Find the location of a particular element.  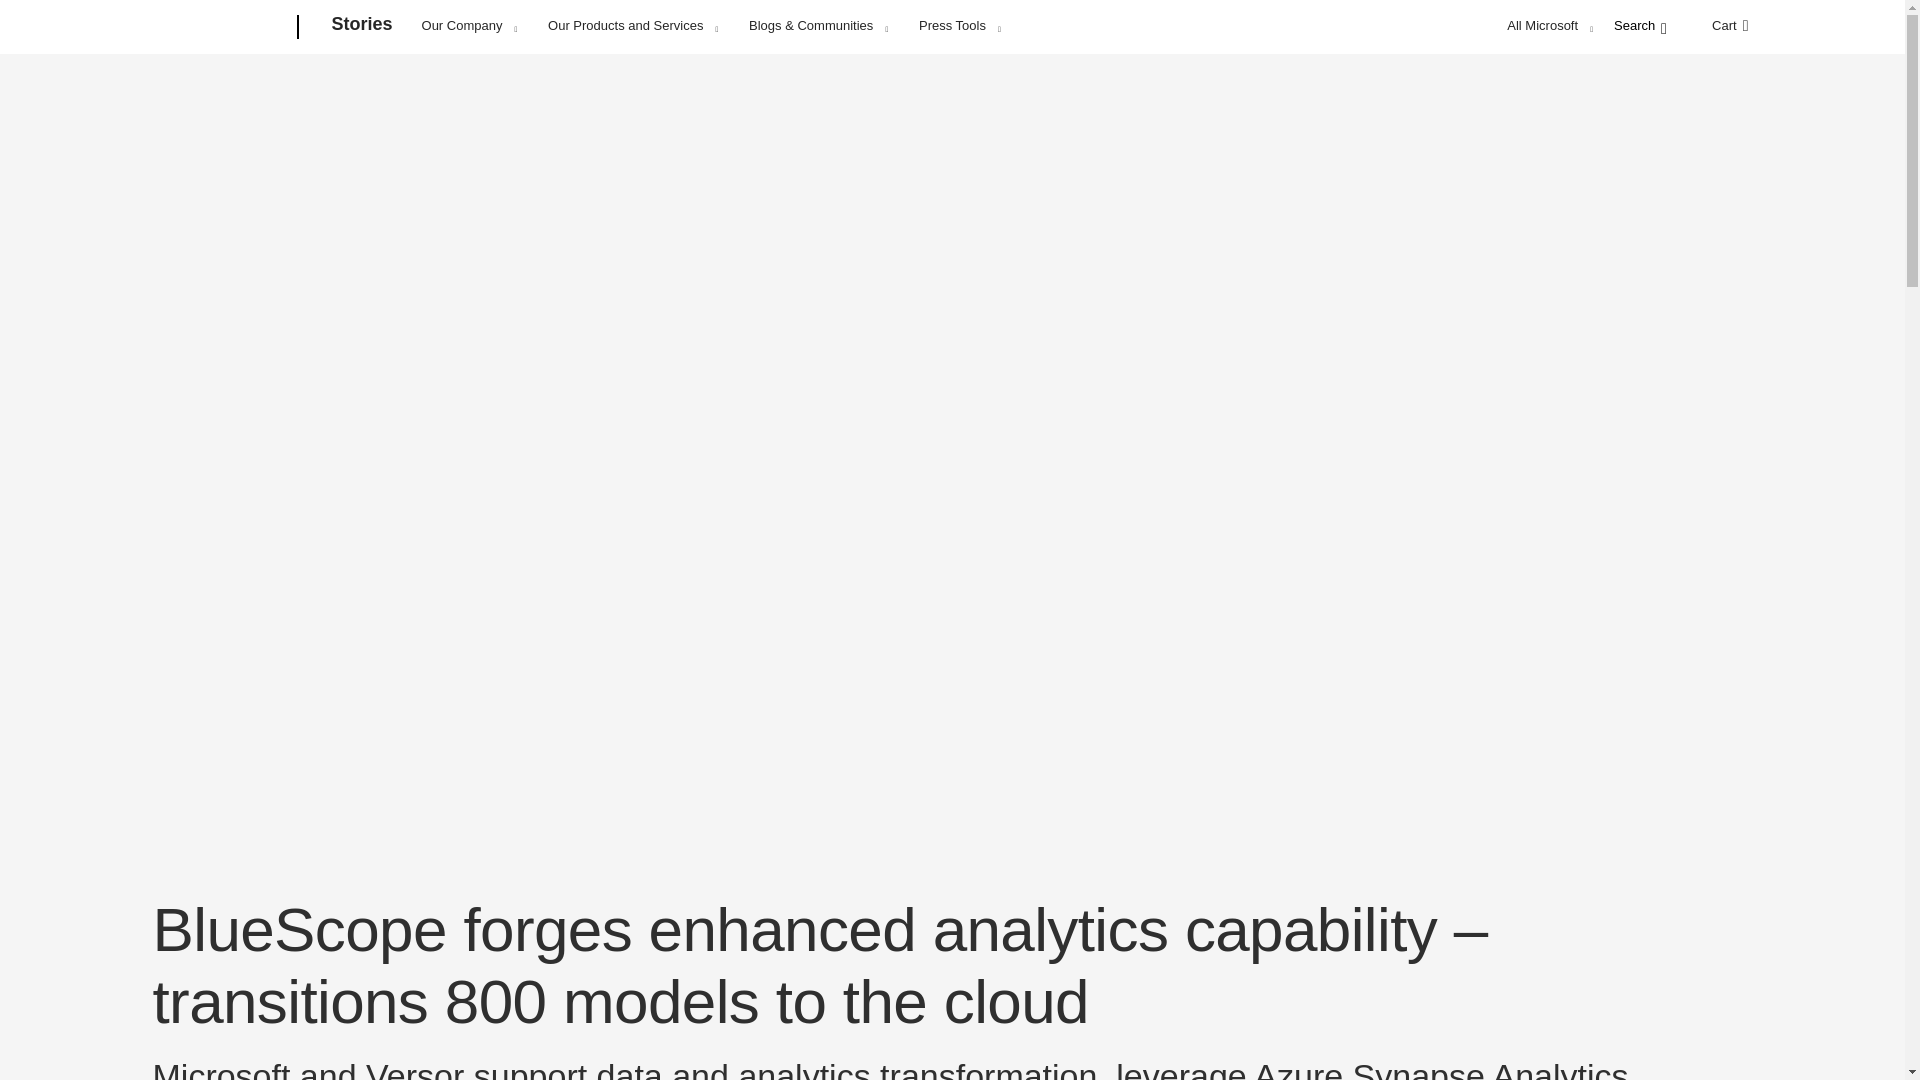

Our Company is located at coordinates (469, 25).